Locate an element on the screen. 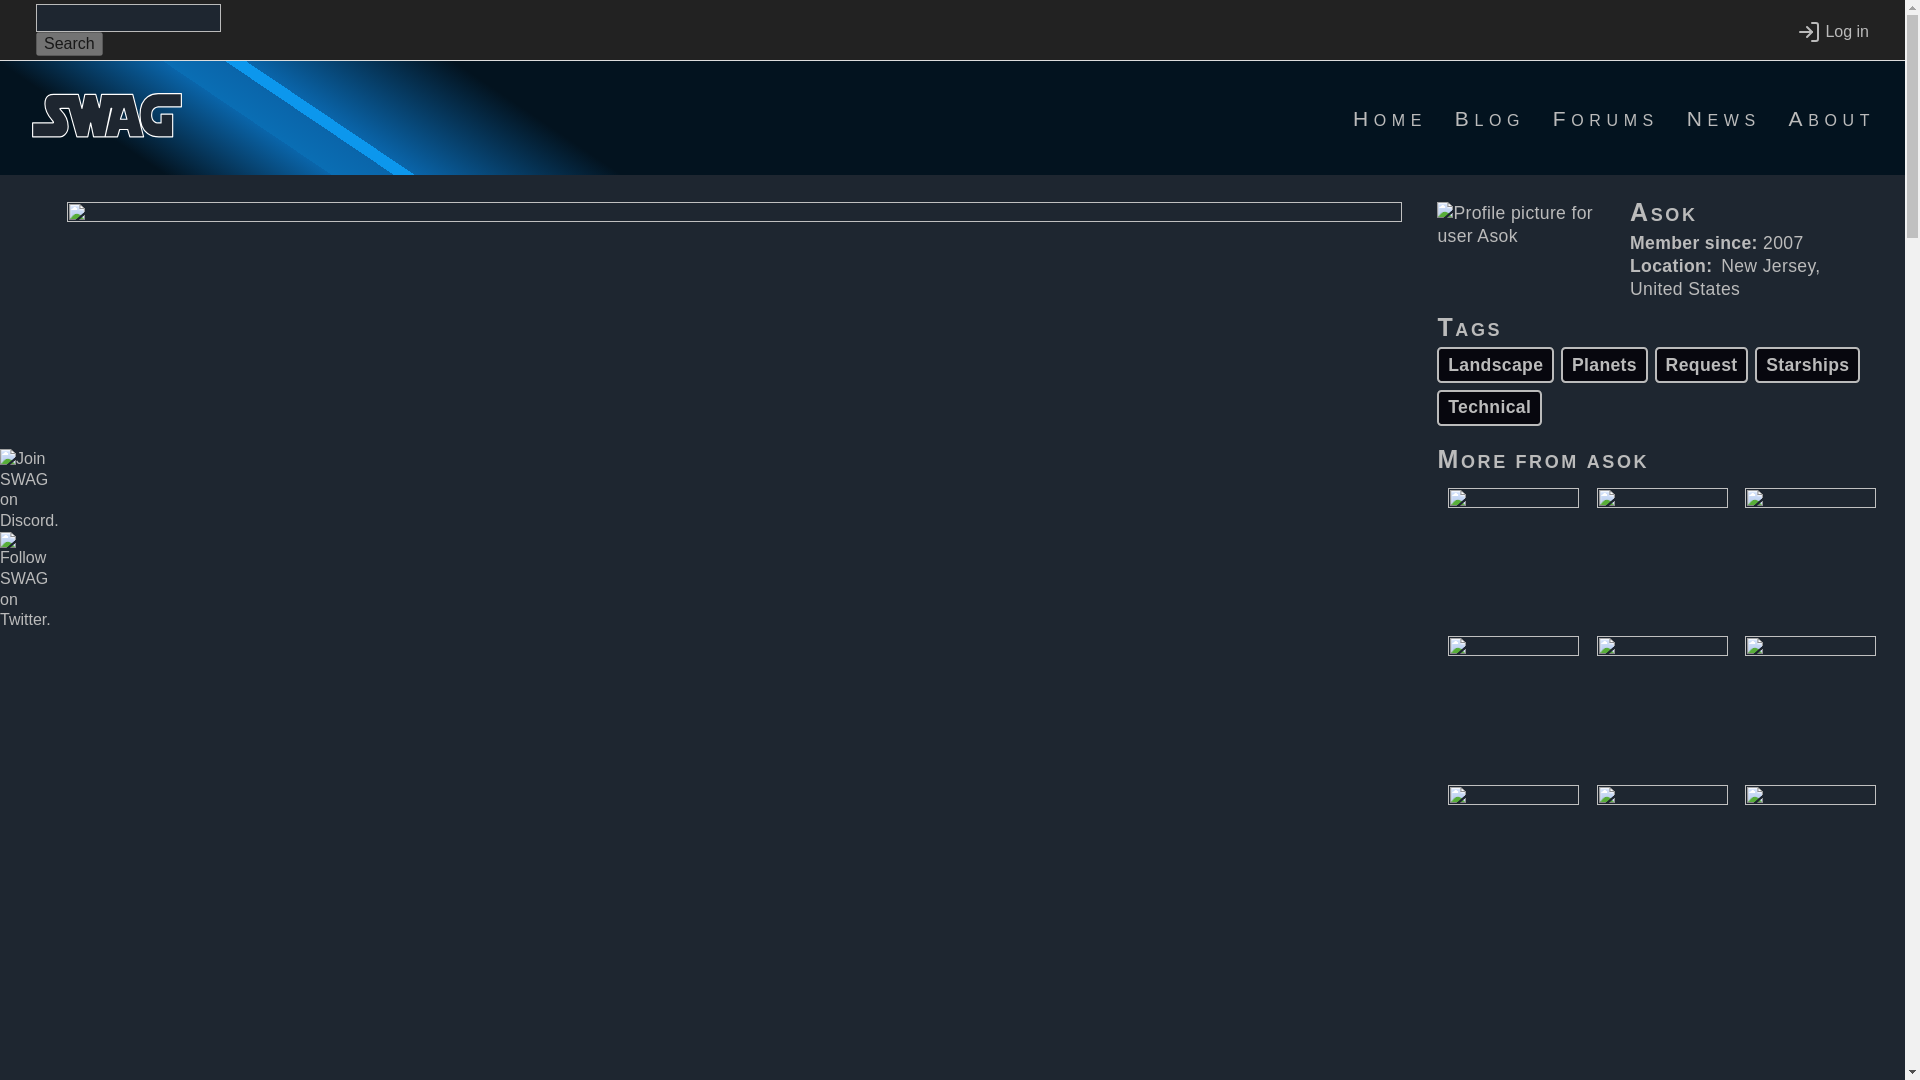 The image size is (1920, 1080). Search is located at coordinates (70, 44).